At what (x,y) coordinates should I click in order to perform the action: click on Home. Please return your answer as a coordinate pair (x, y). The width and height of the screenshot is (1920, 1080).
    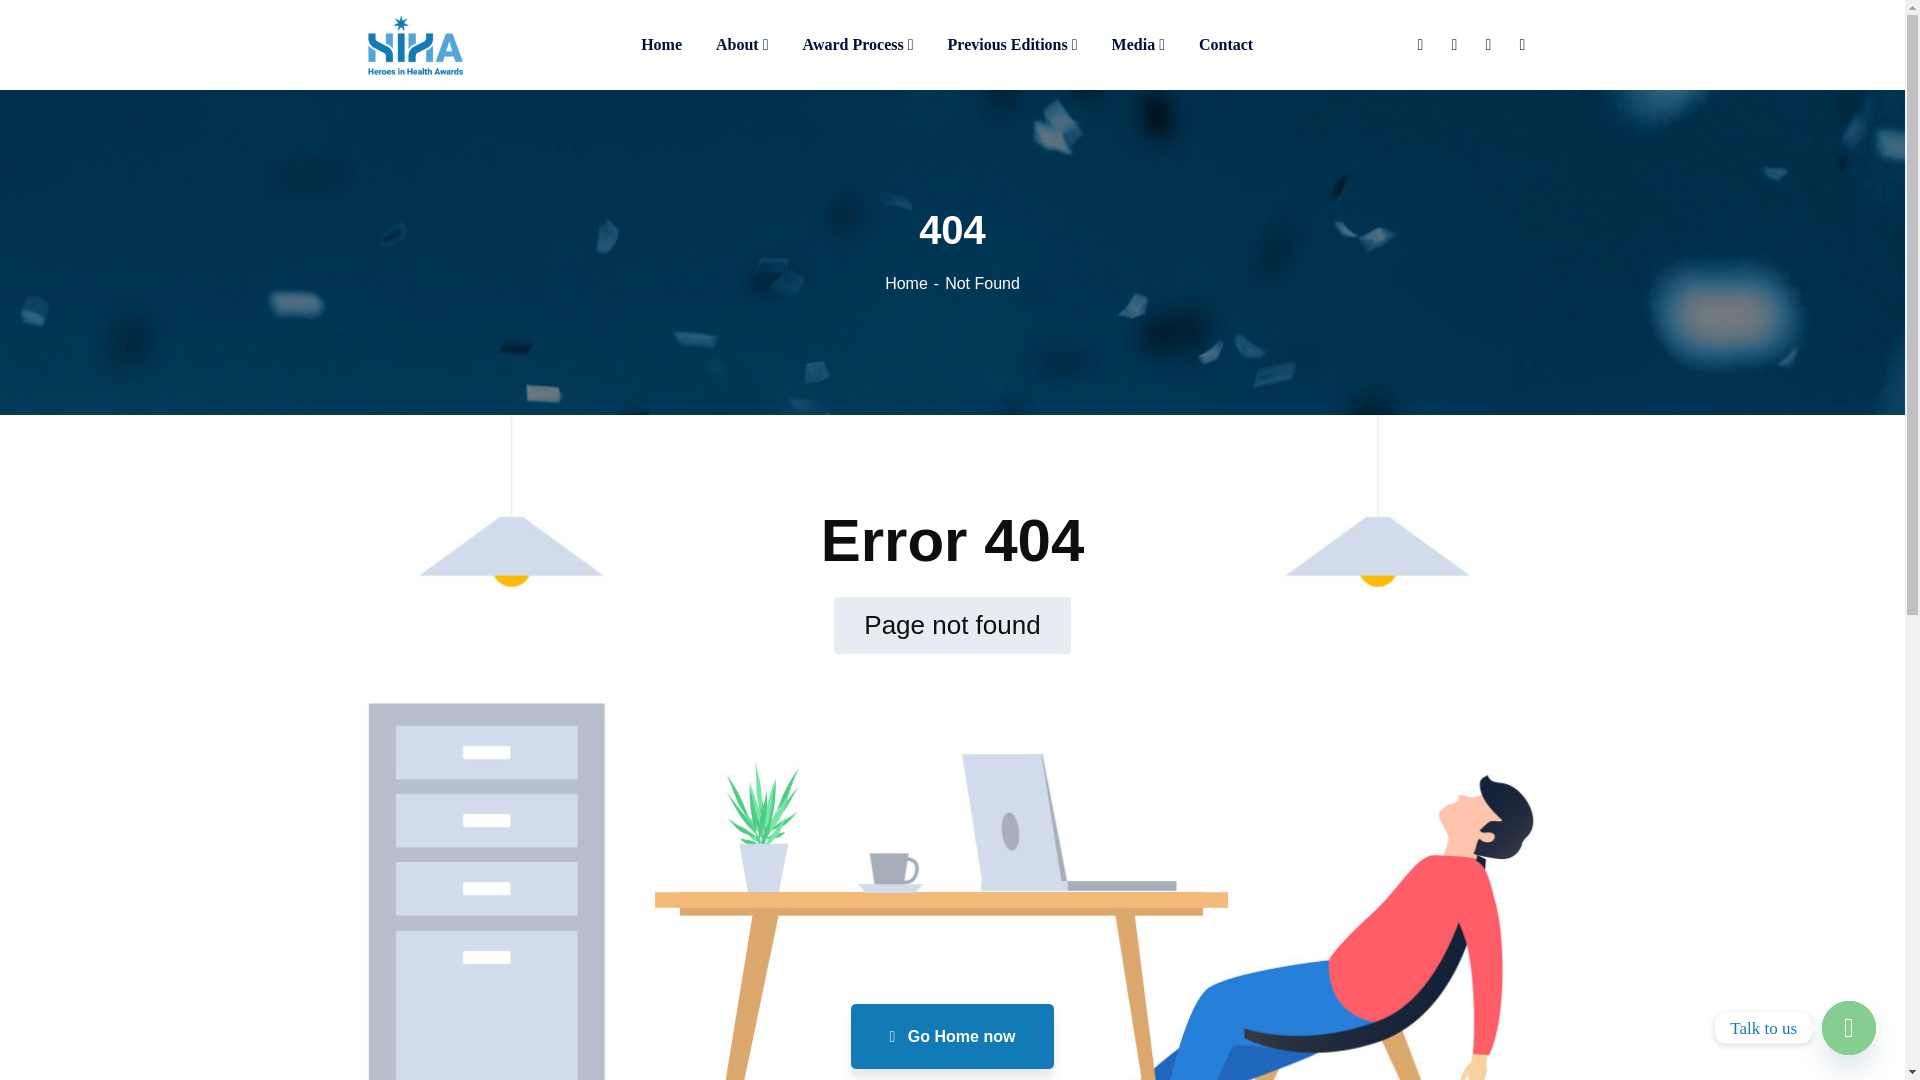
    Looking at the image, I should click on (1165, 698).